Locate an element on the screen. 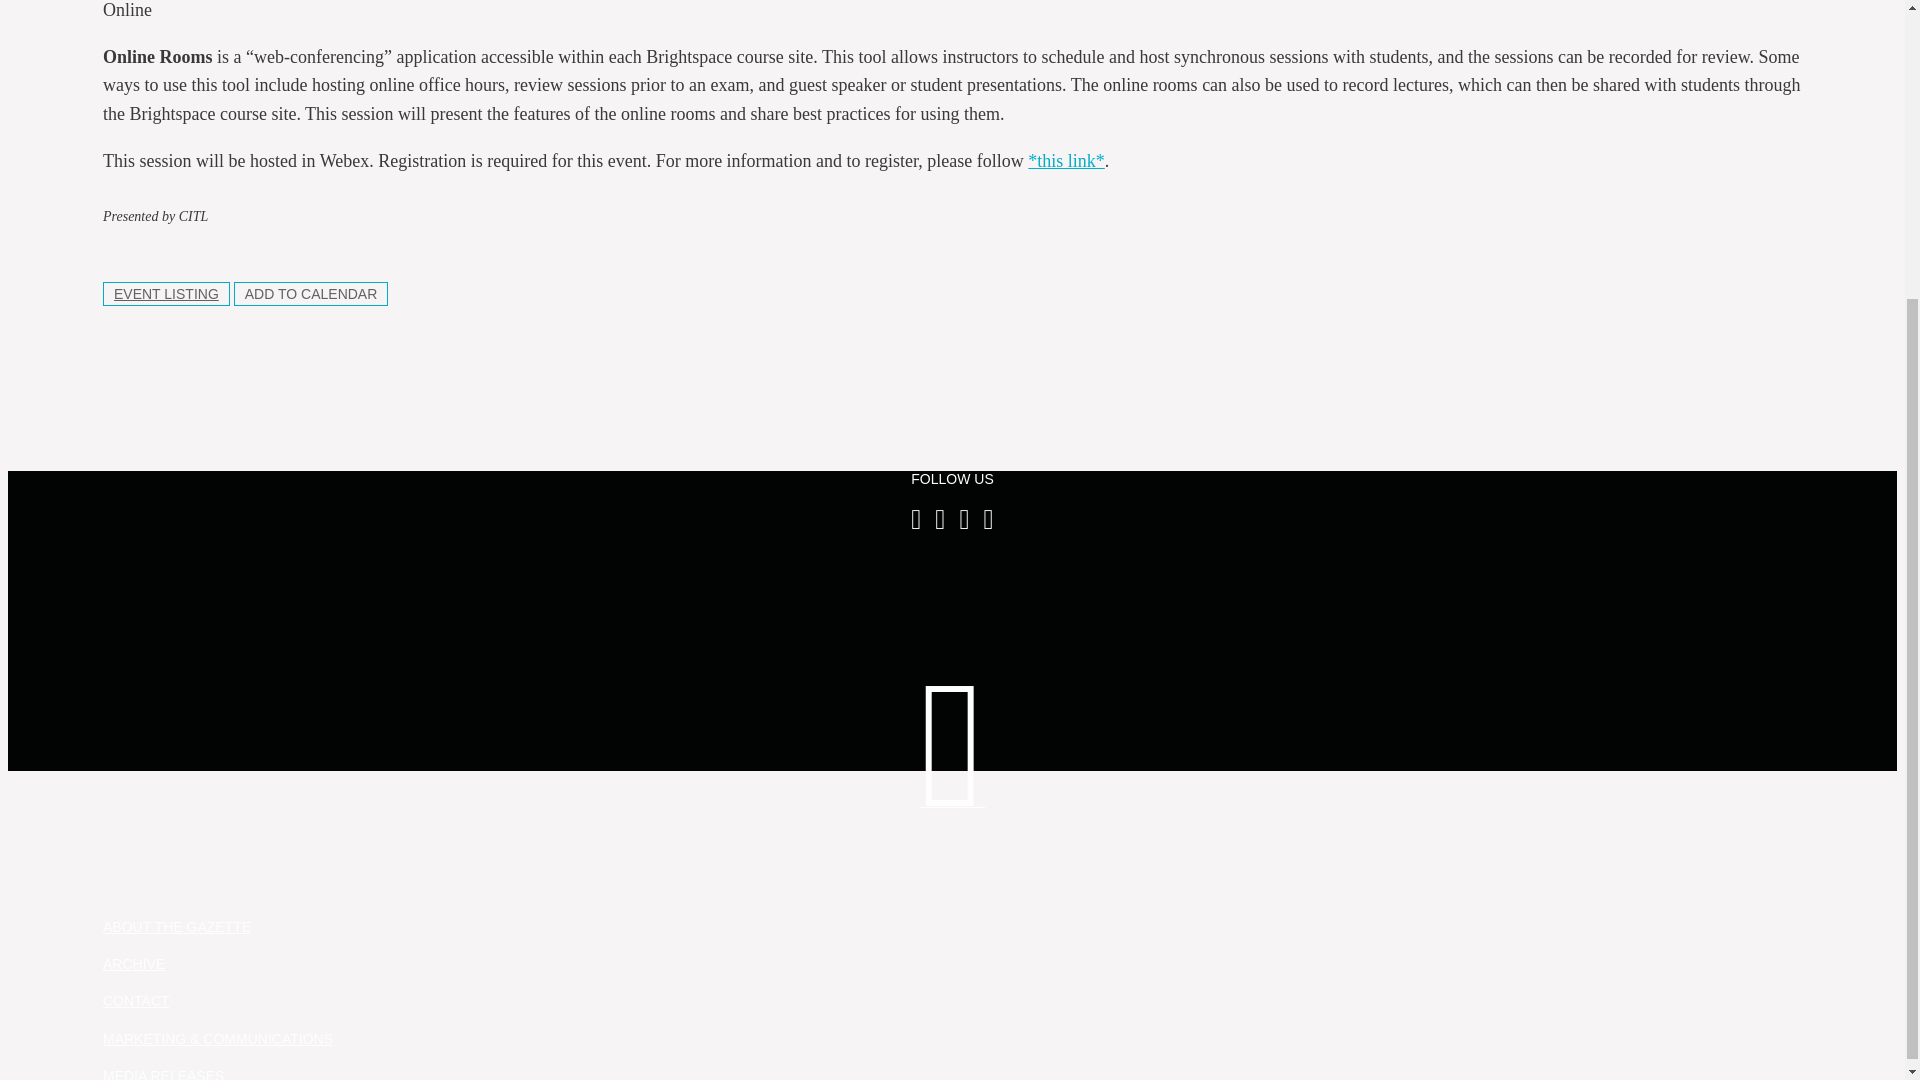  ADD TO CALENDAR is located at coordinates (312, 293).